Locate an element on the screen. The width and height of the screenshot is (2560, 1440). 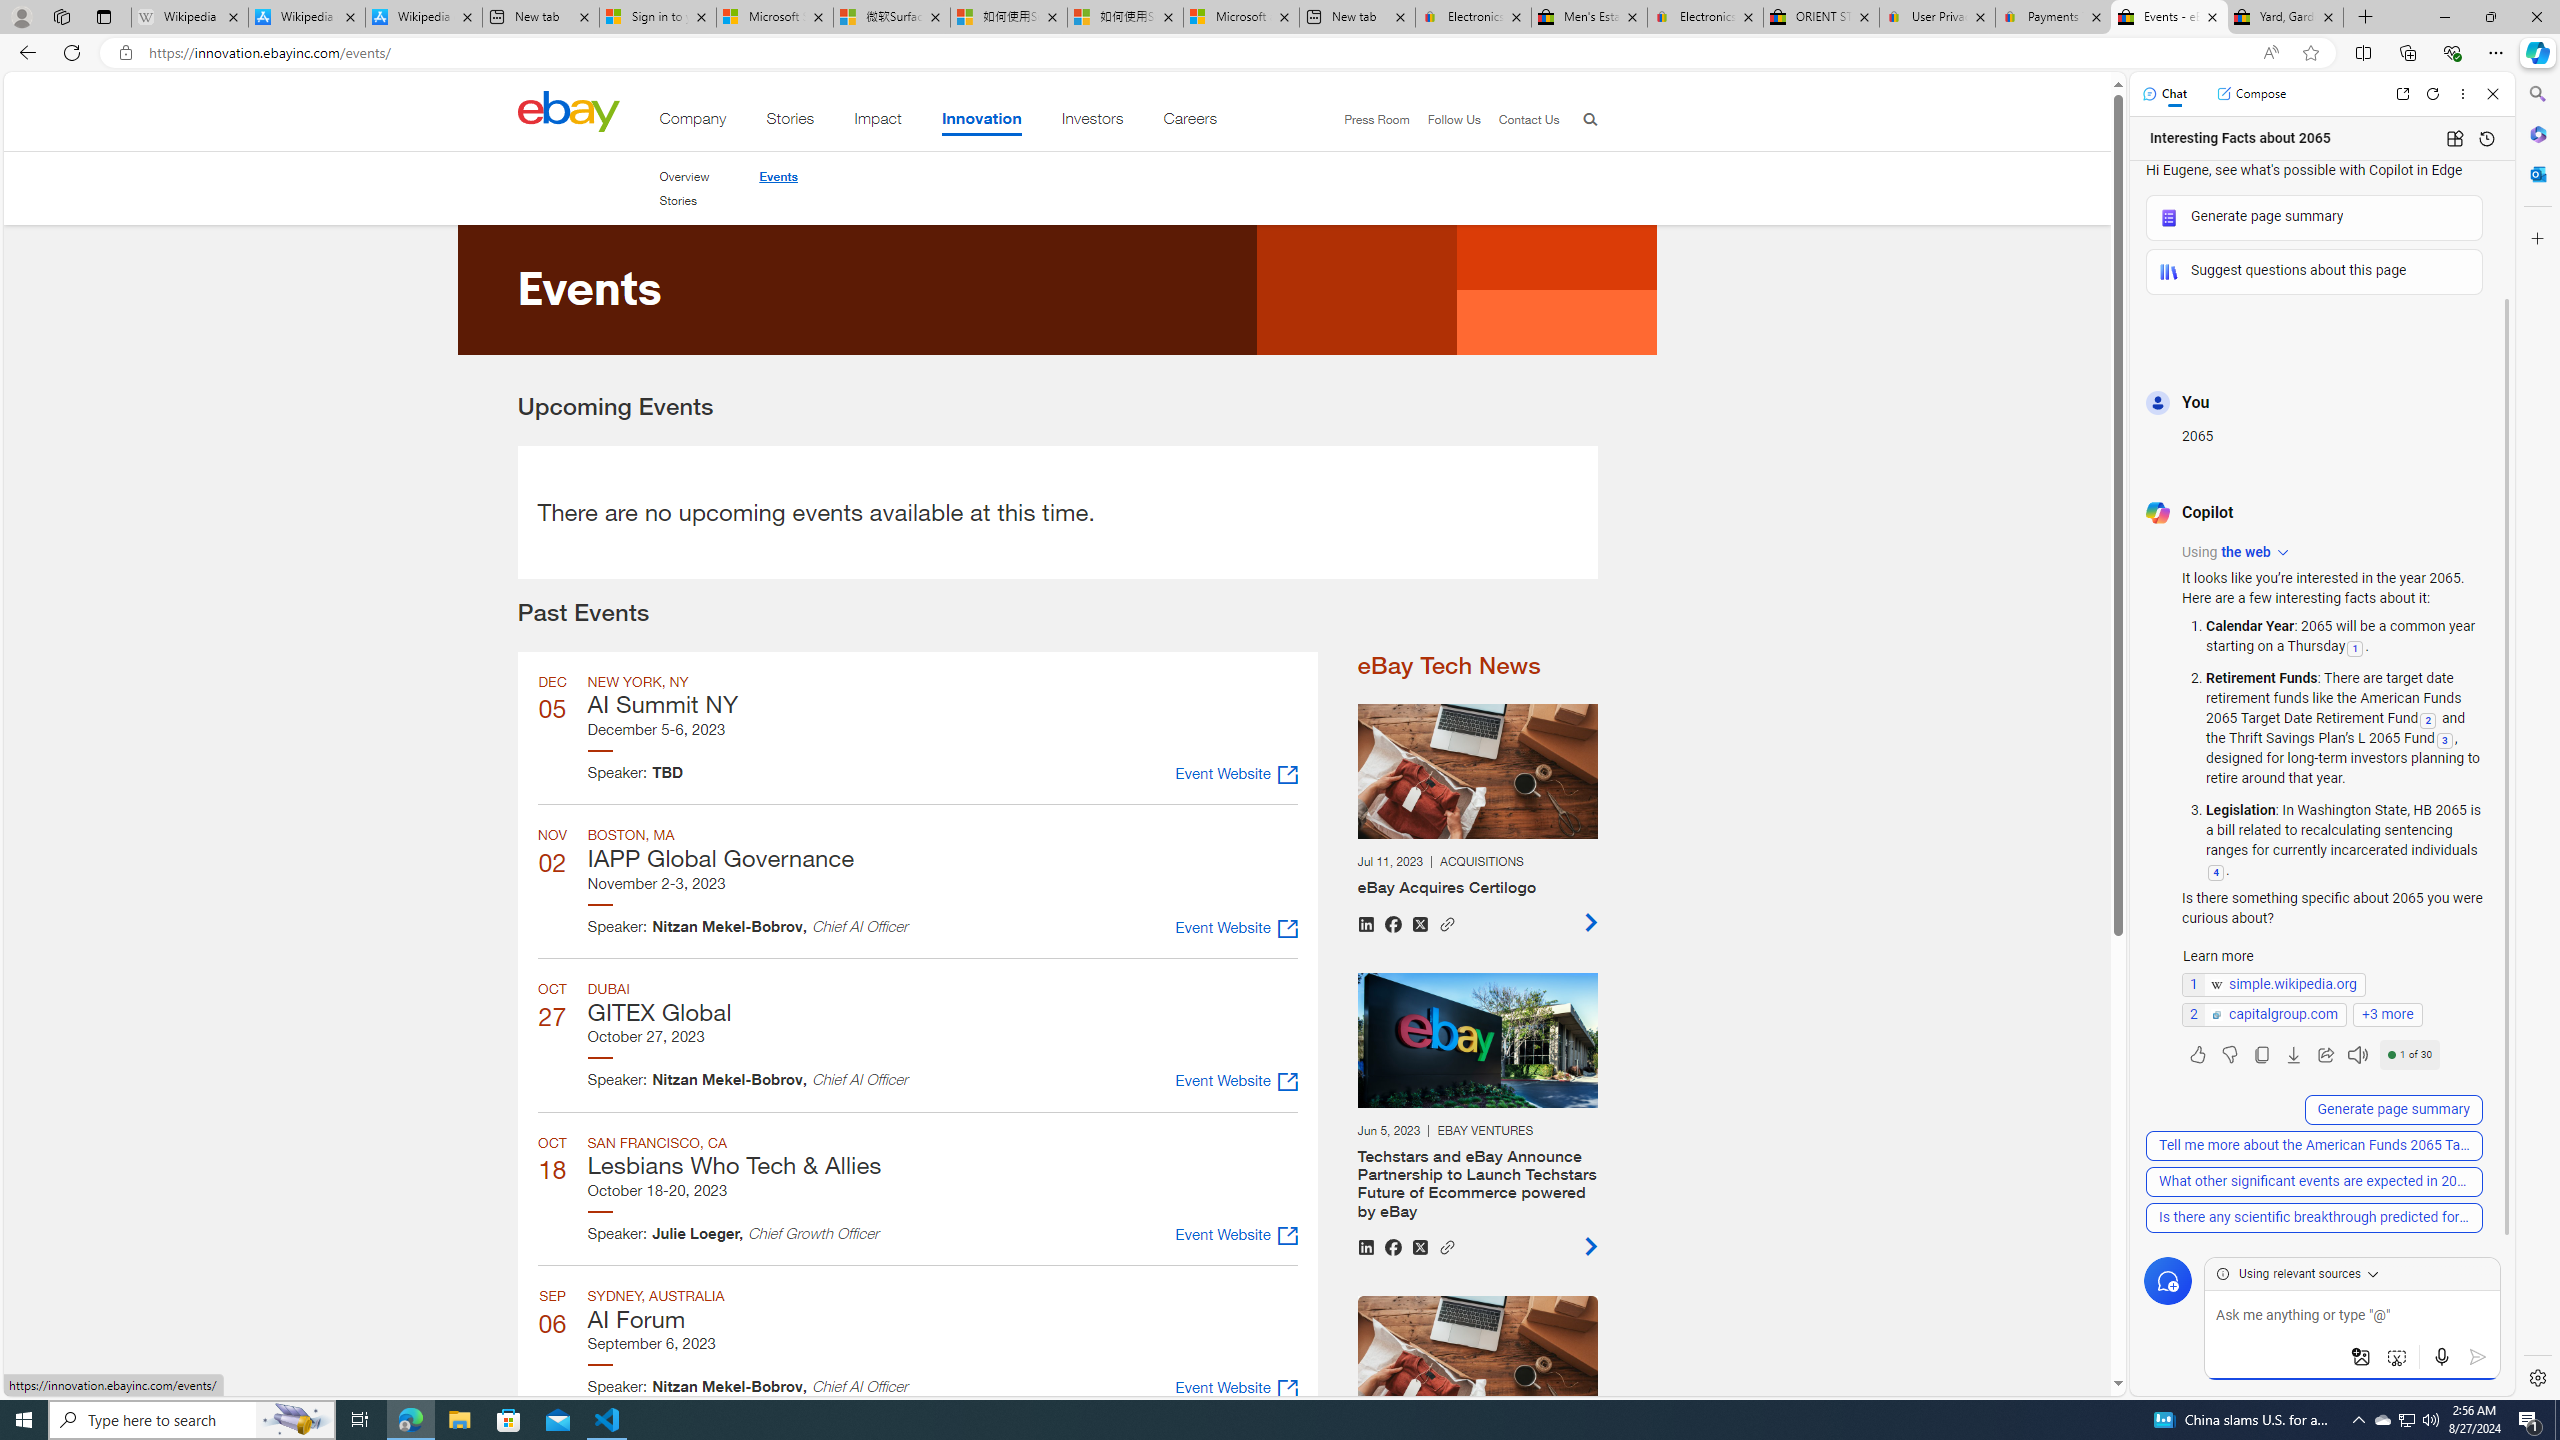
Overview is located at coordinates (683, 176).